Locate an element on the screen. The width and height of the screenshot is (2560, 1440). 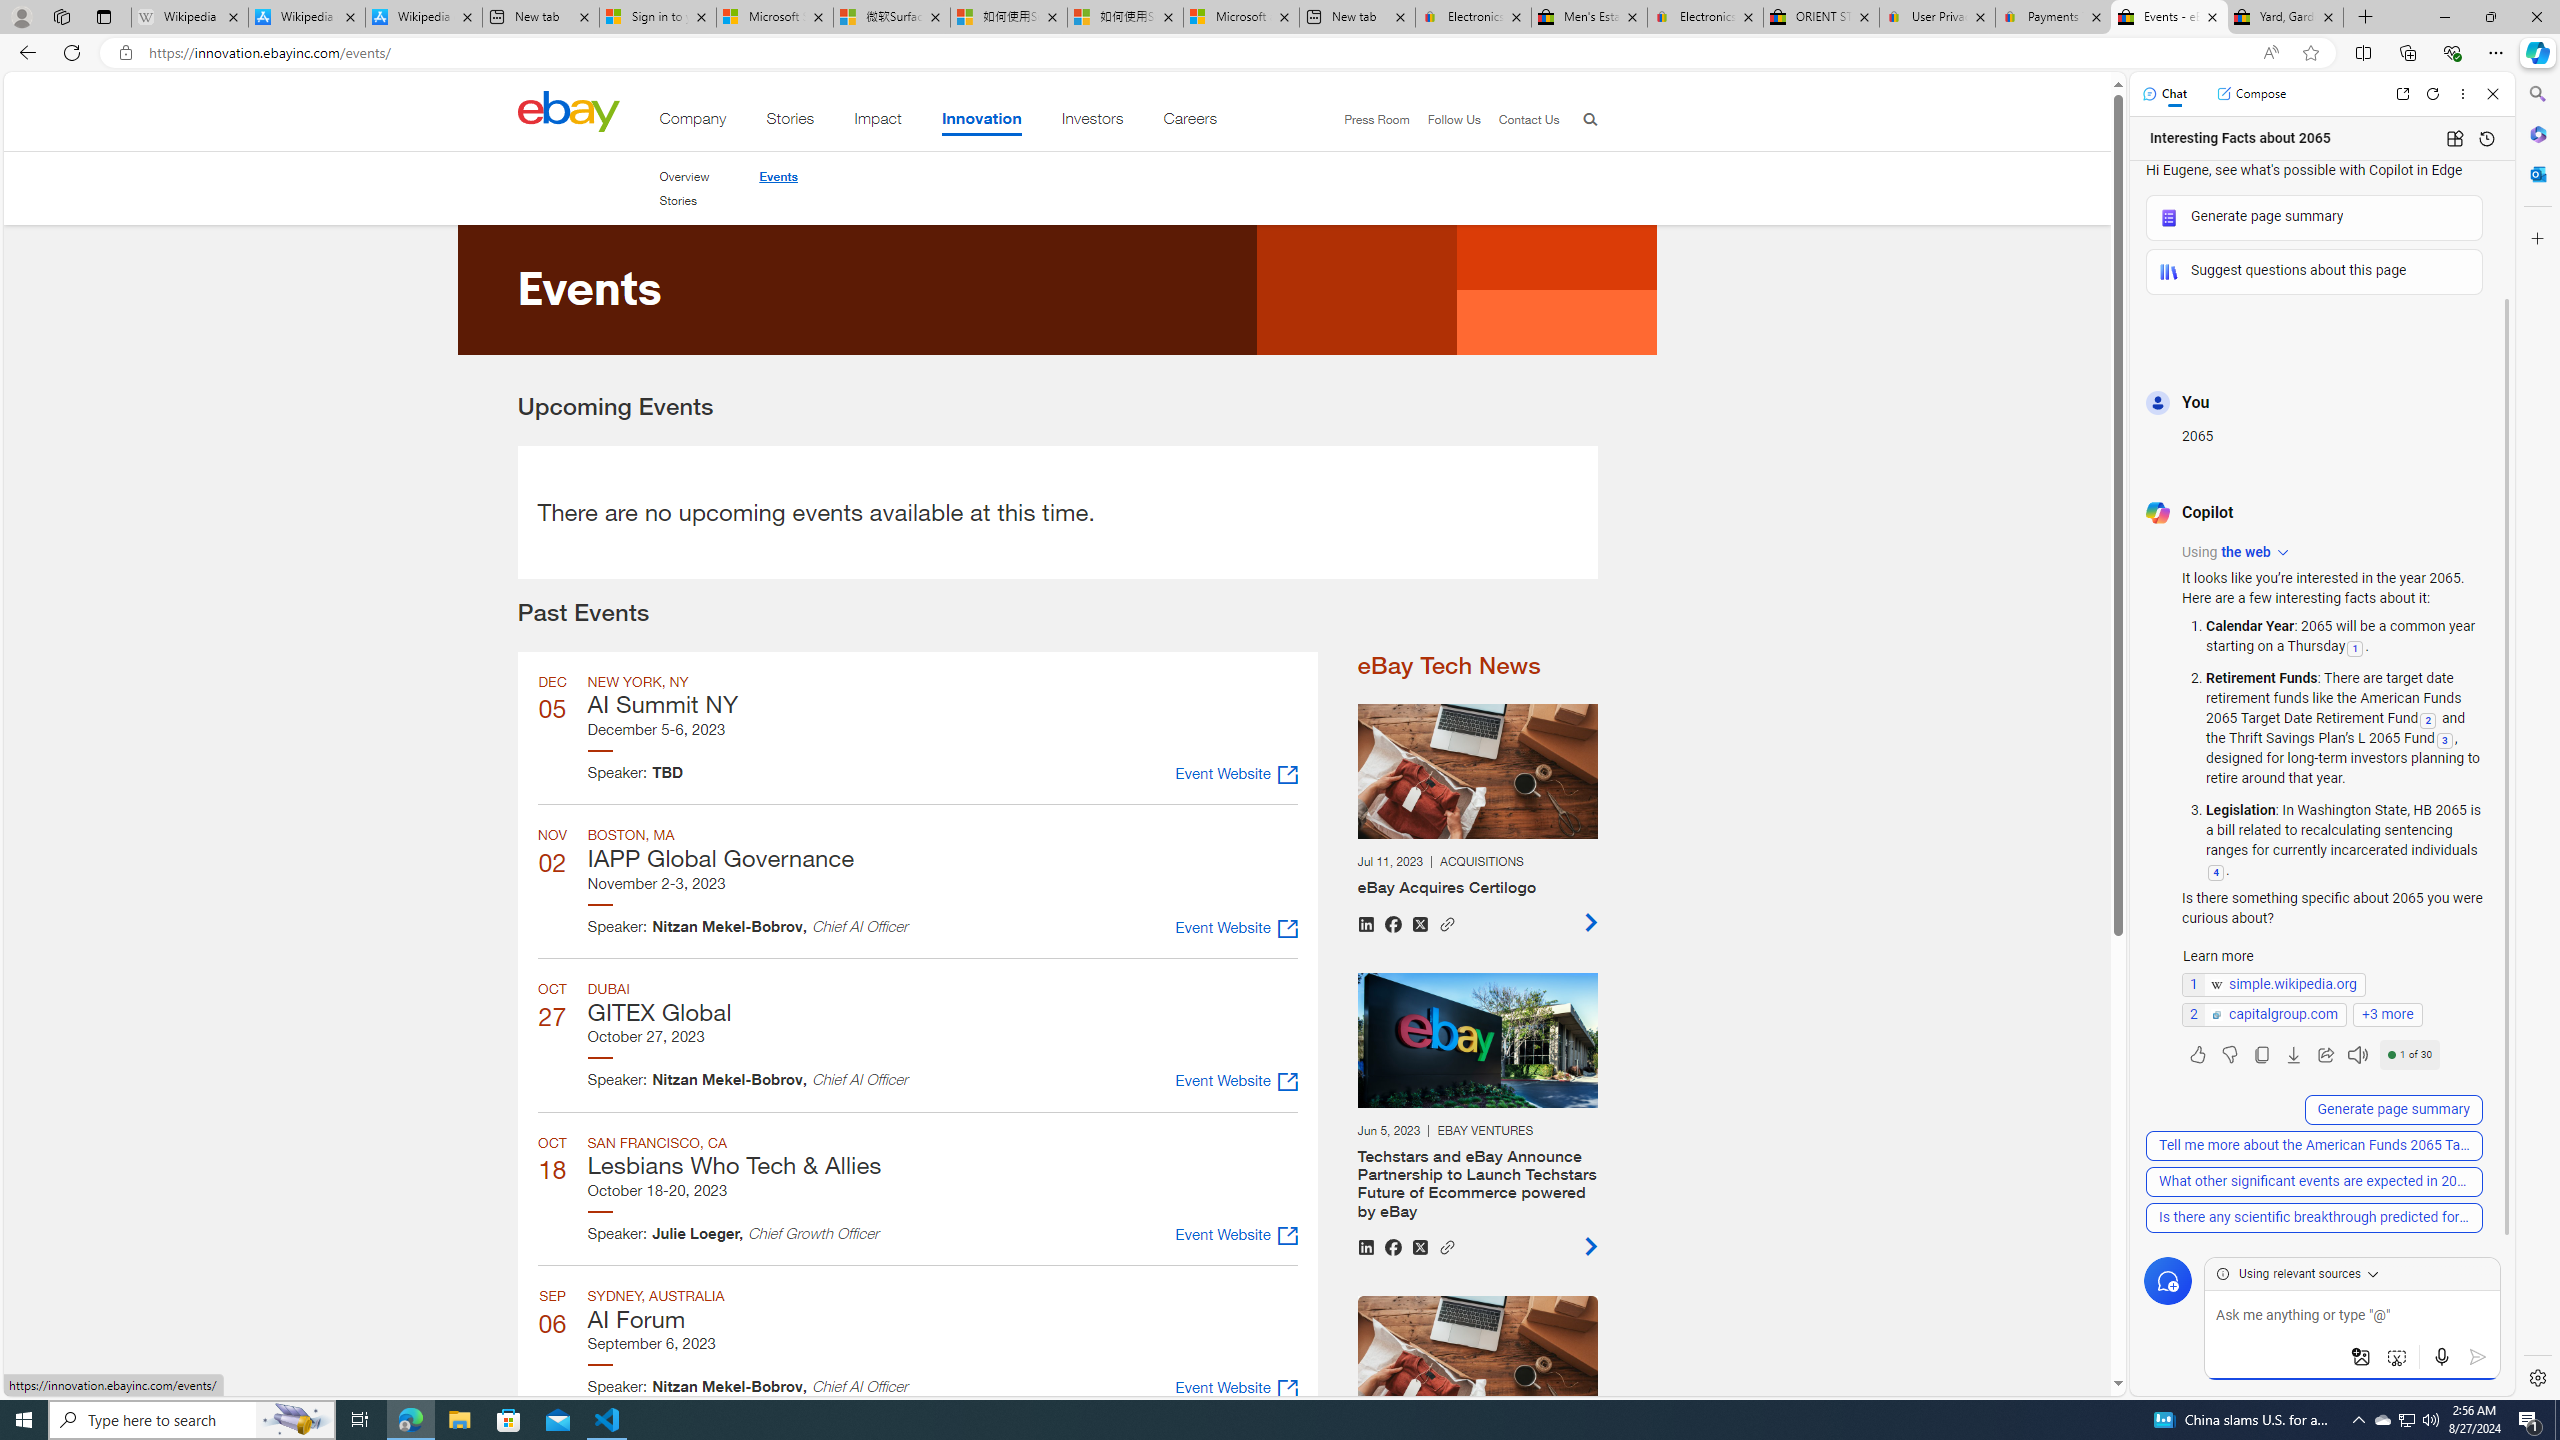
Overview is located at coordinates (683, 176).